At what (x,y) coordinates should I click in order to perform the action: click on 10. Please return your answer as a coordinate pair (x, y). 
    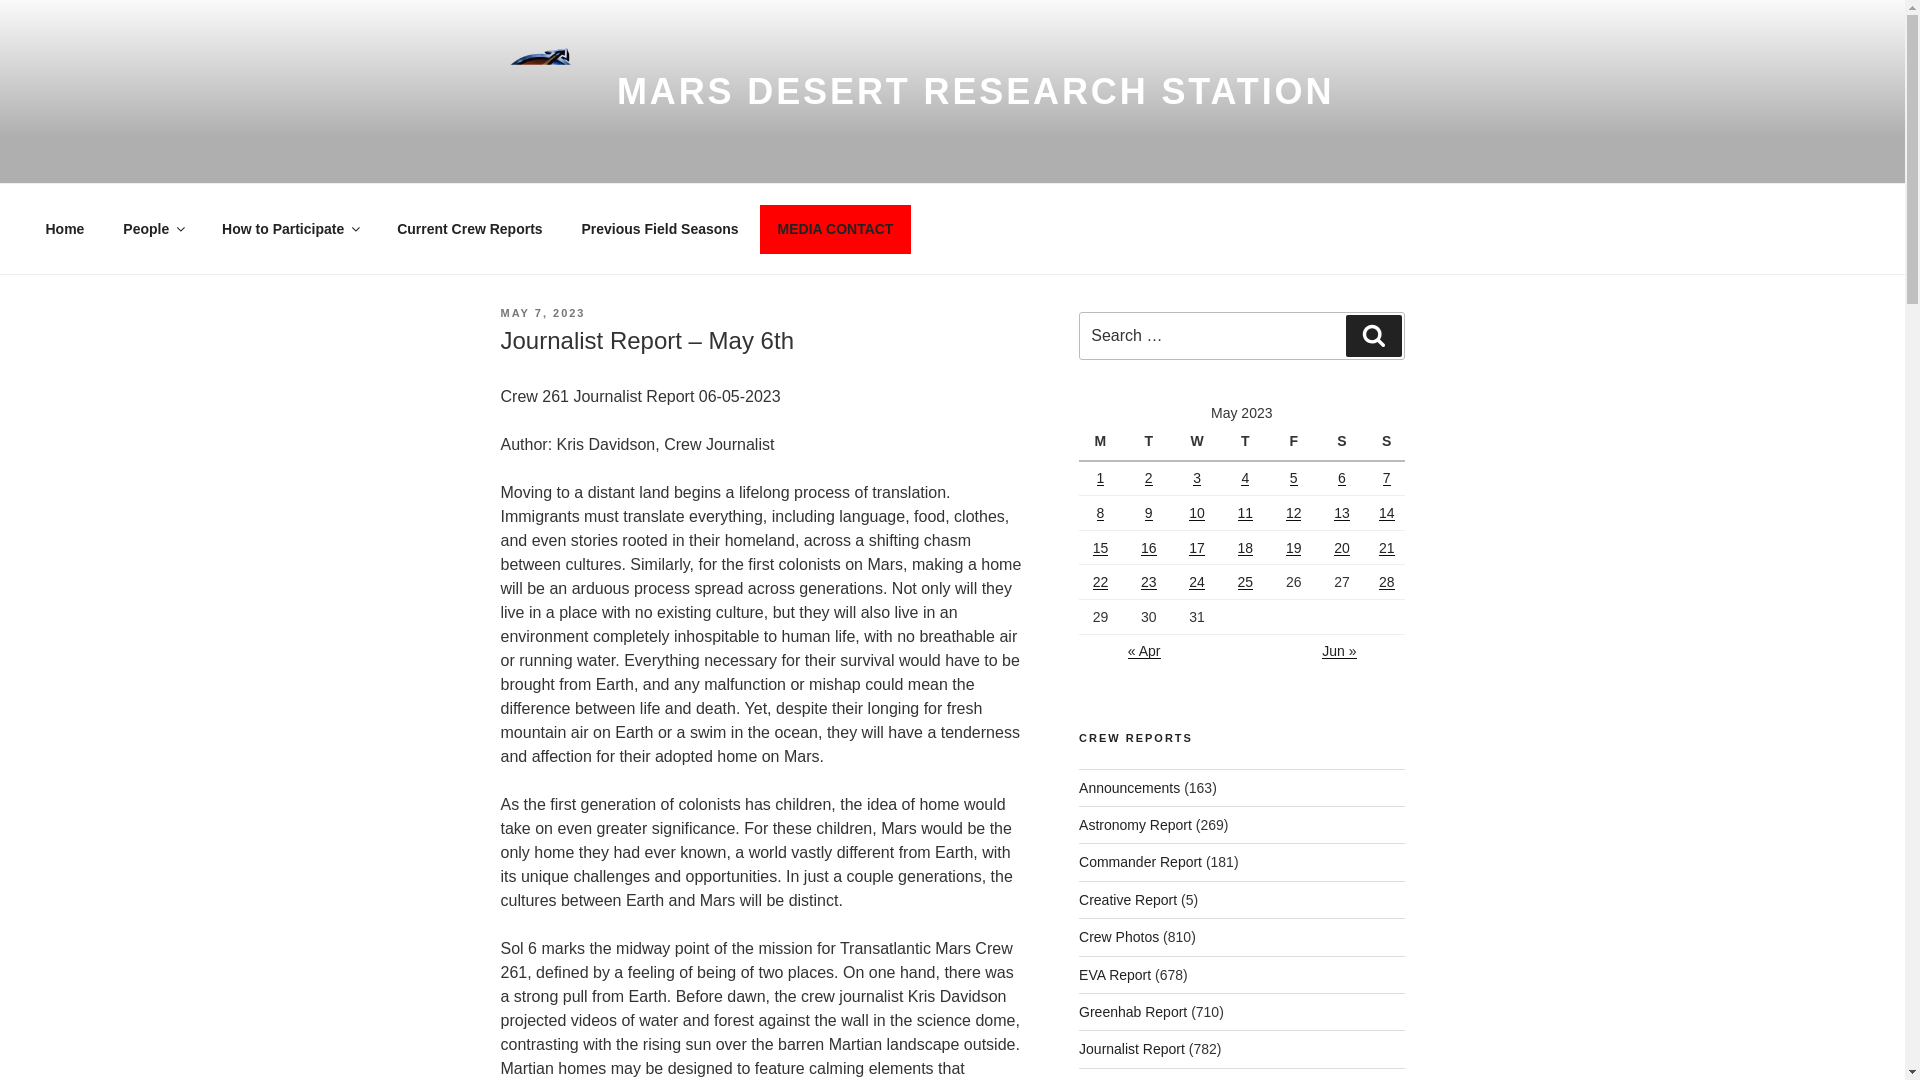
    Looking at the image, I should click on (1196, 512).